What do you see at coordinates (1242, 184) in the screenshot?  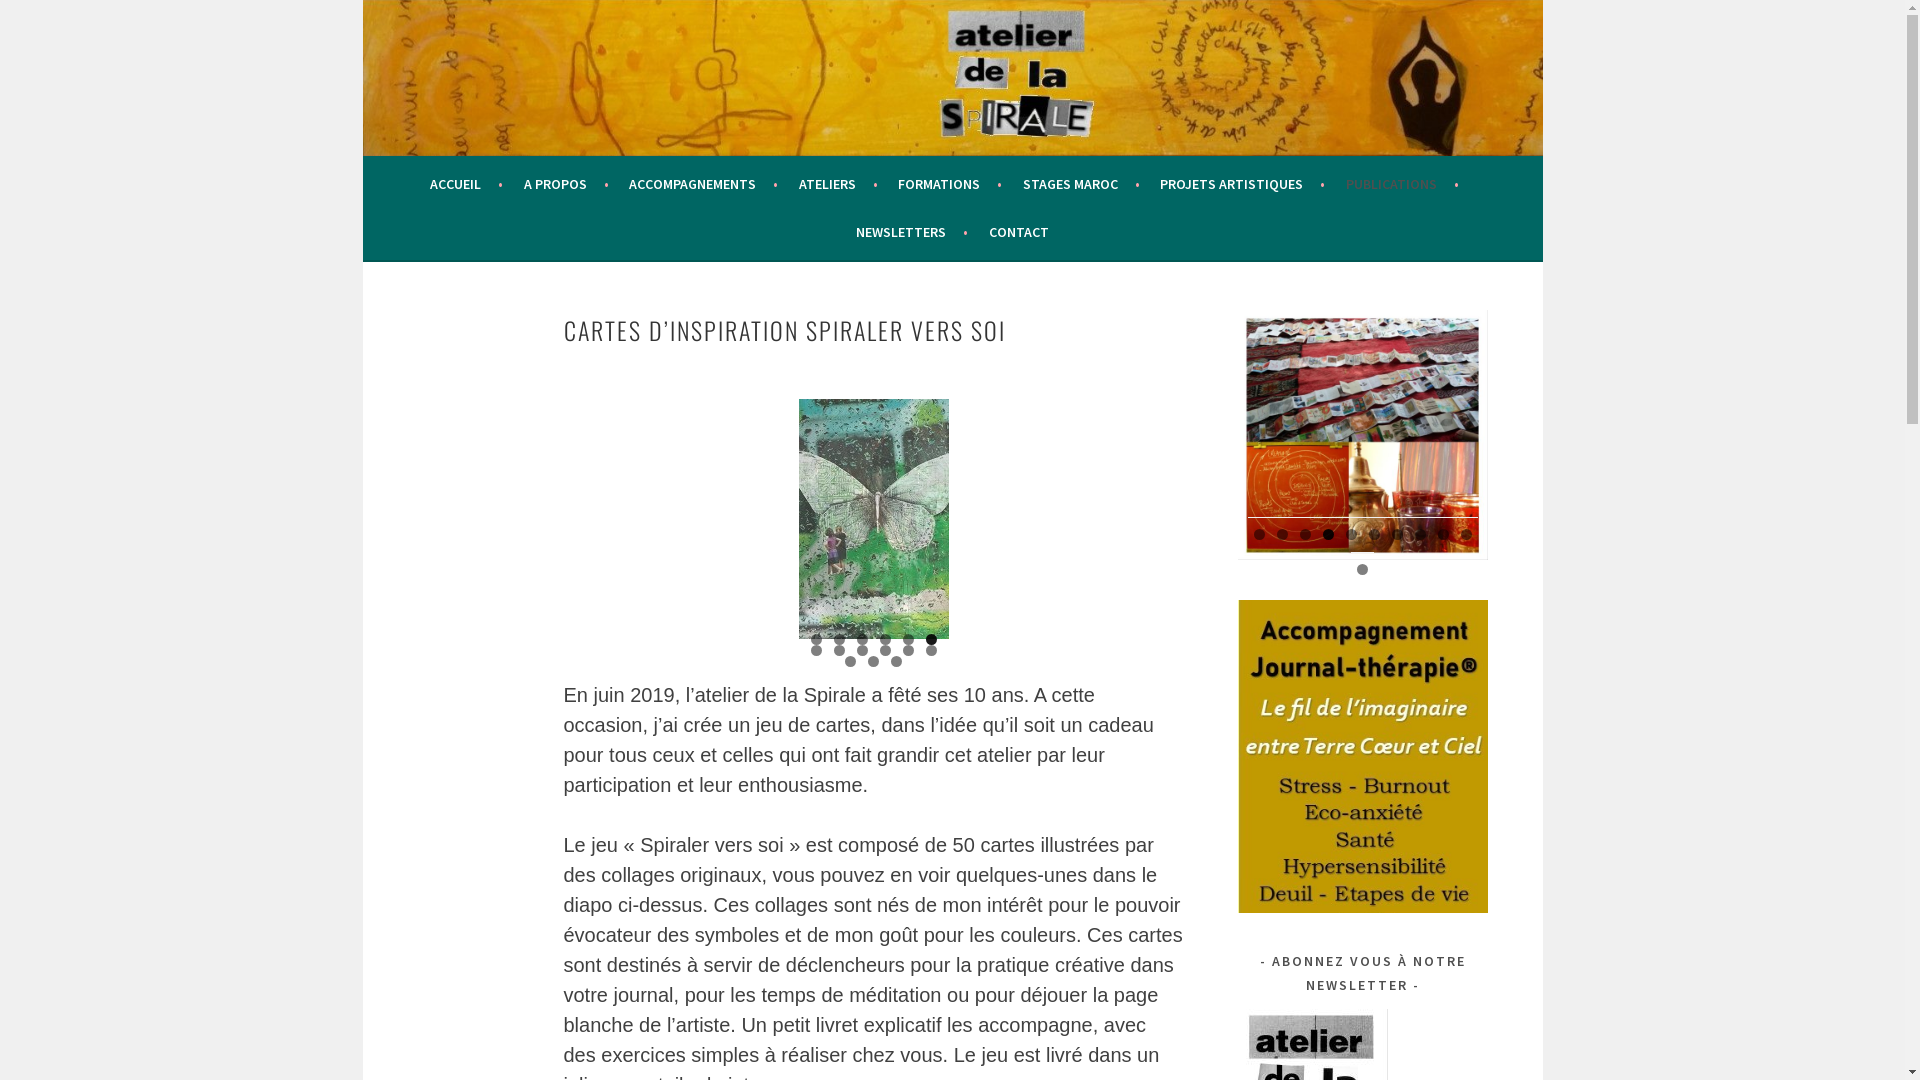 I see `PROJETS ARTISTIQUES` at bounding box center [1242, 184].